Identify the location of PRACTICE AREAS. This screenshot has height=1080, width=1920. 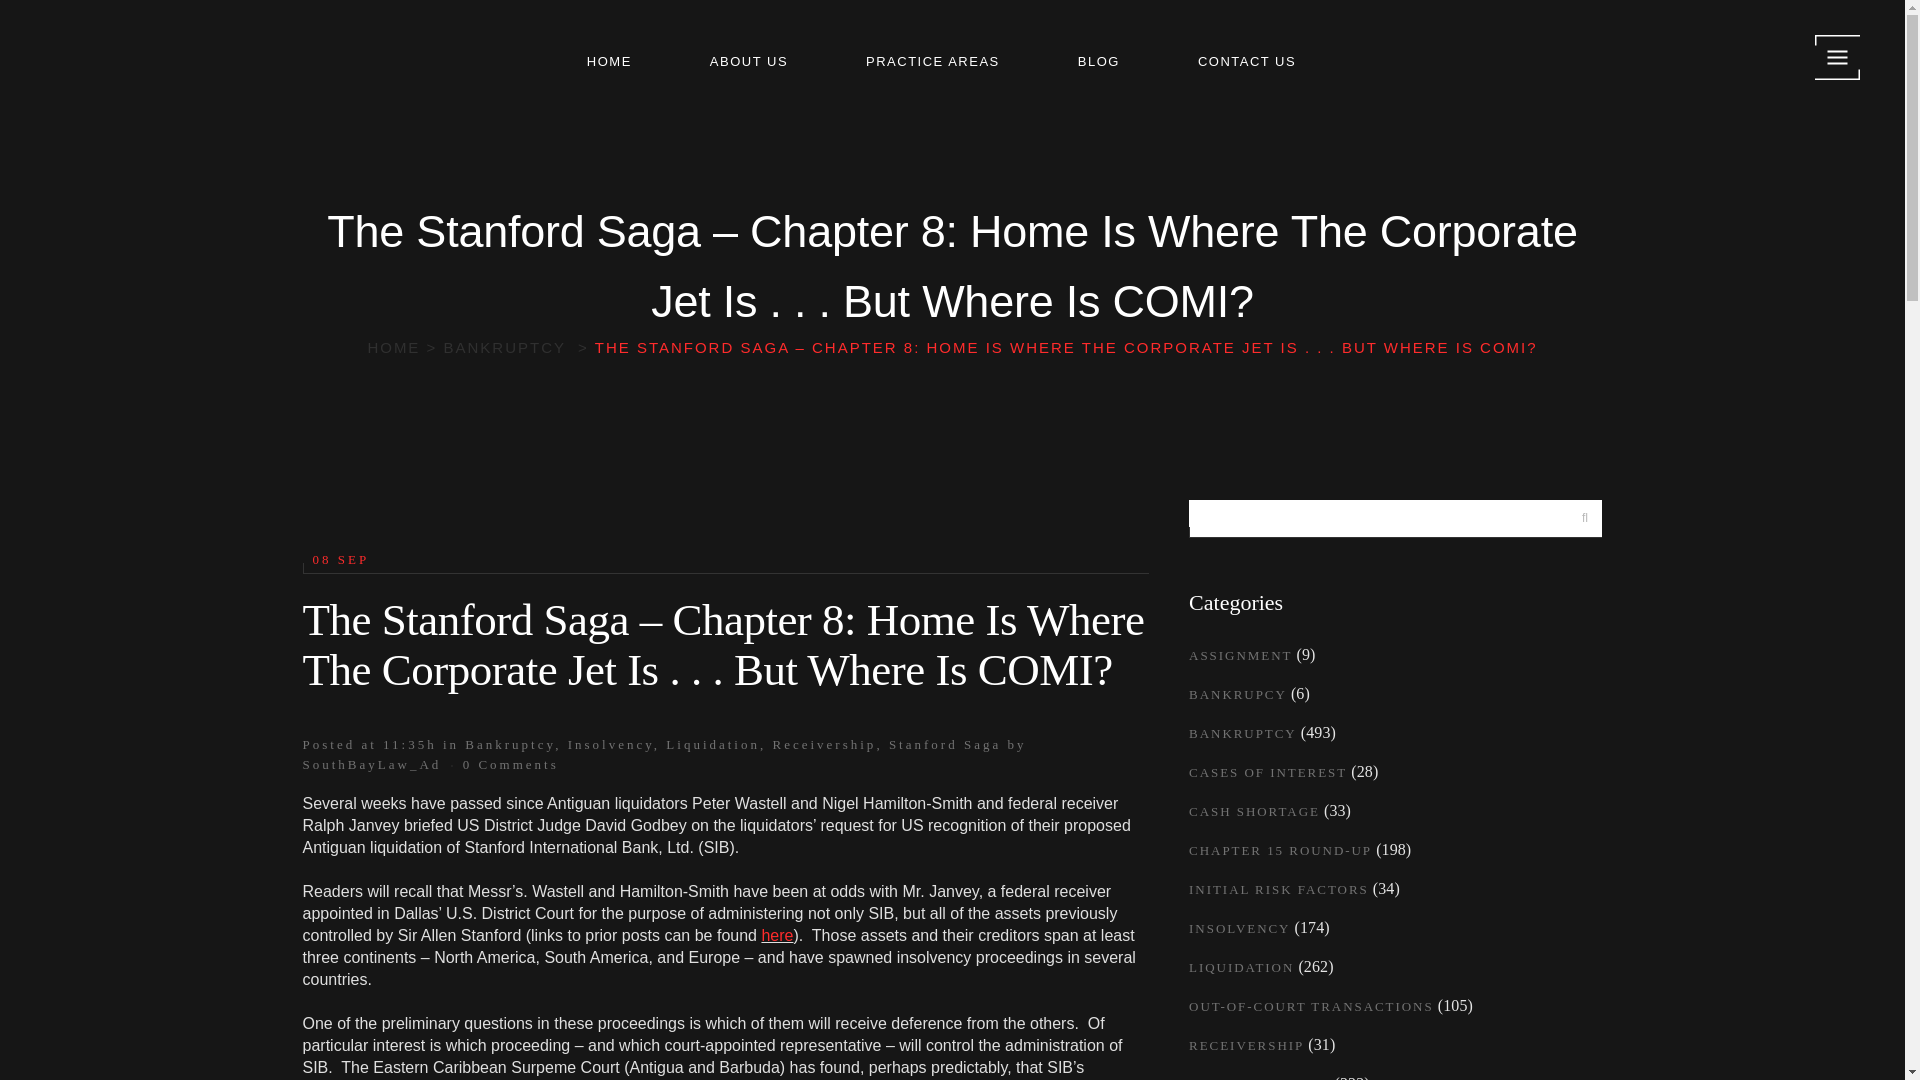
(944, 62).